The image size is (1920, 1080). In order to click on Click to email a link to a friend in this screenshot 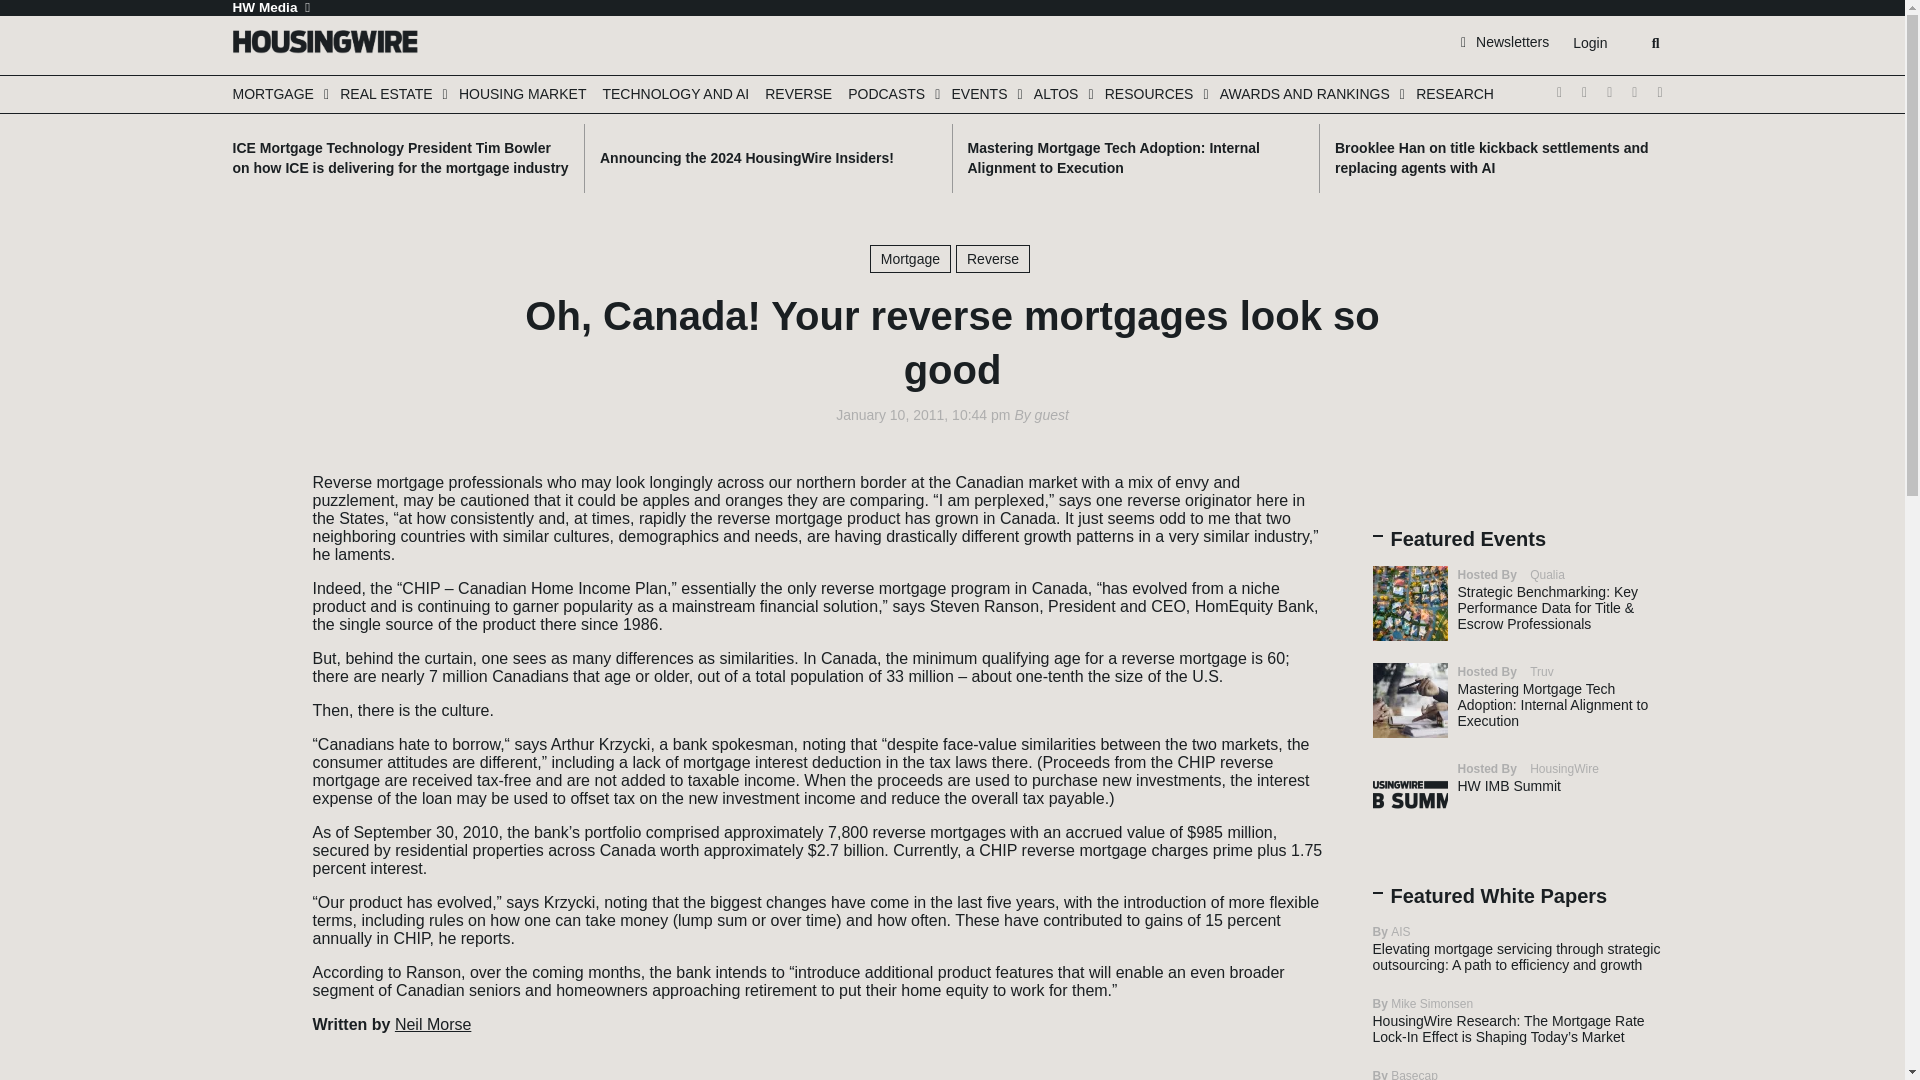, I will do `click(254, 566)`.